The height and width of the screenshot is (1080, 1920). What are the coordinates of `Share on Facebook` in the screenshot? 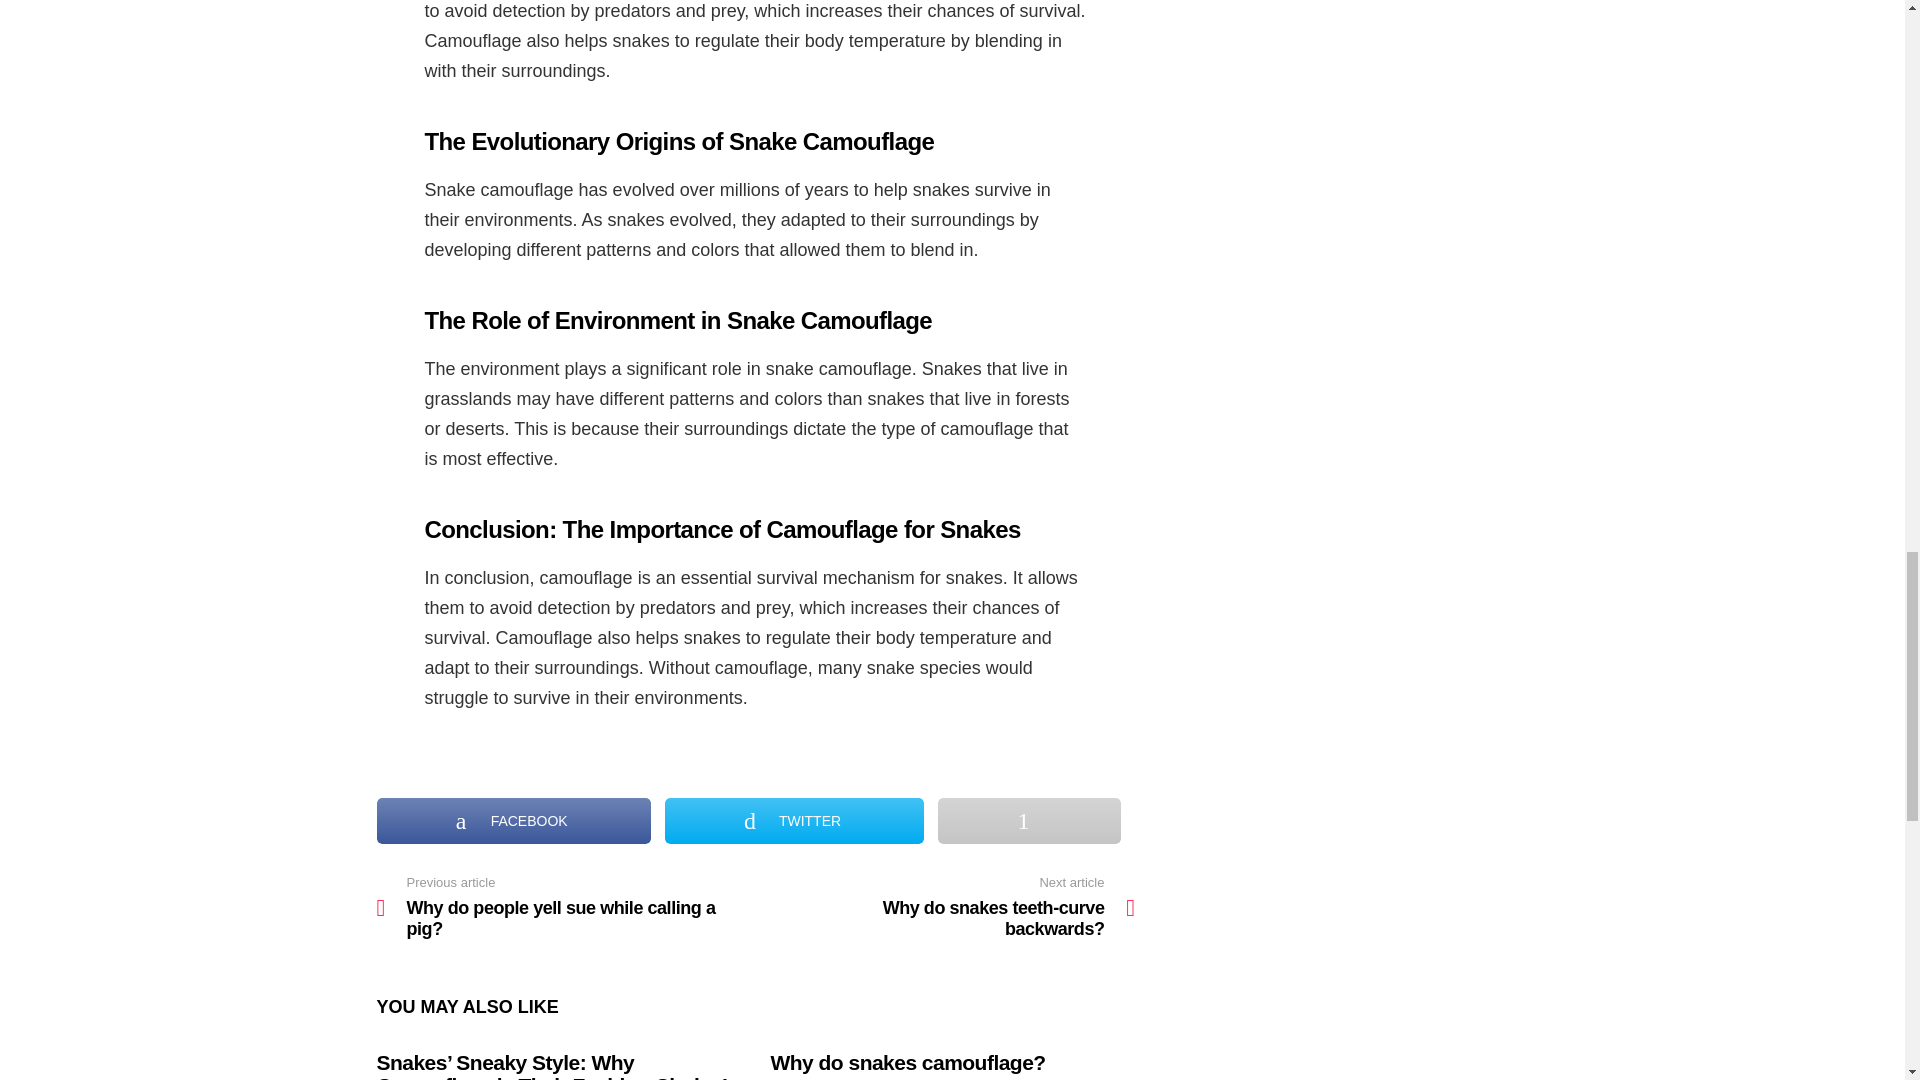 It's located at (513, 820).